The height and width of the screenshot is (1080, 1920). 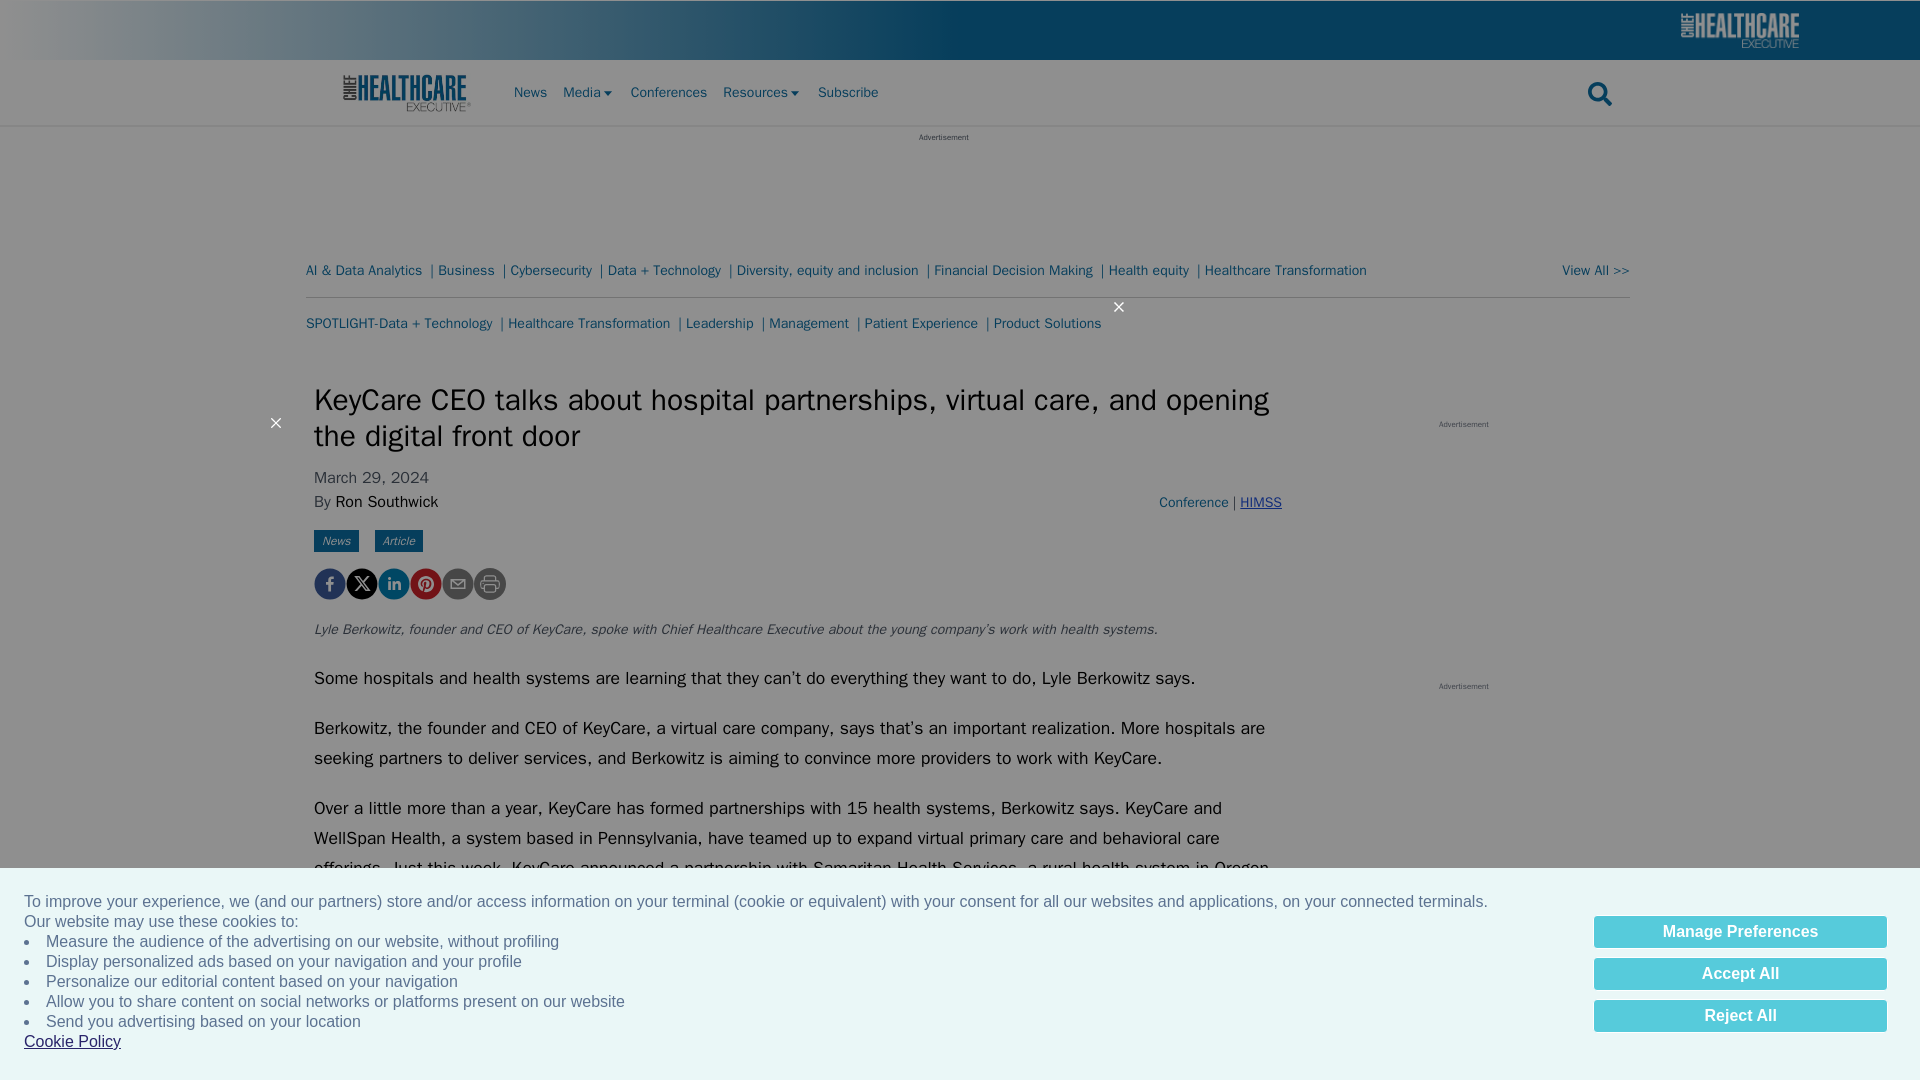 What do you see at coordinates (1740, 974) in the screenshot?
I see `Accept All` at bounding box center [1740, 974].